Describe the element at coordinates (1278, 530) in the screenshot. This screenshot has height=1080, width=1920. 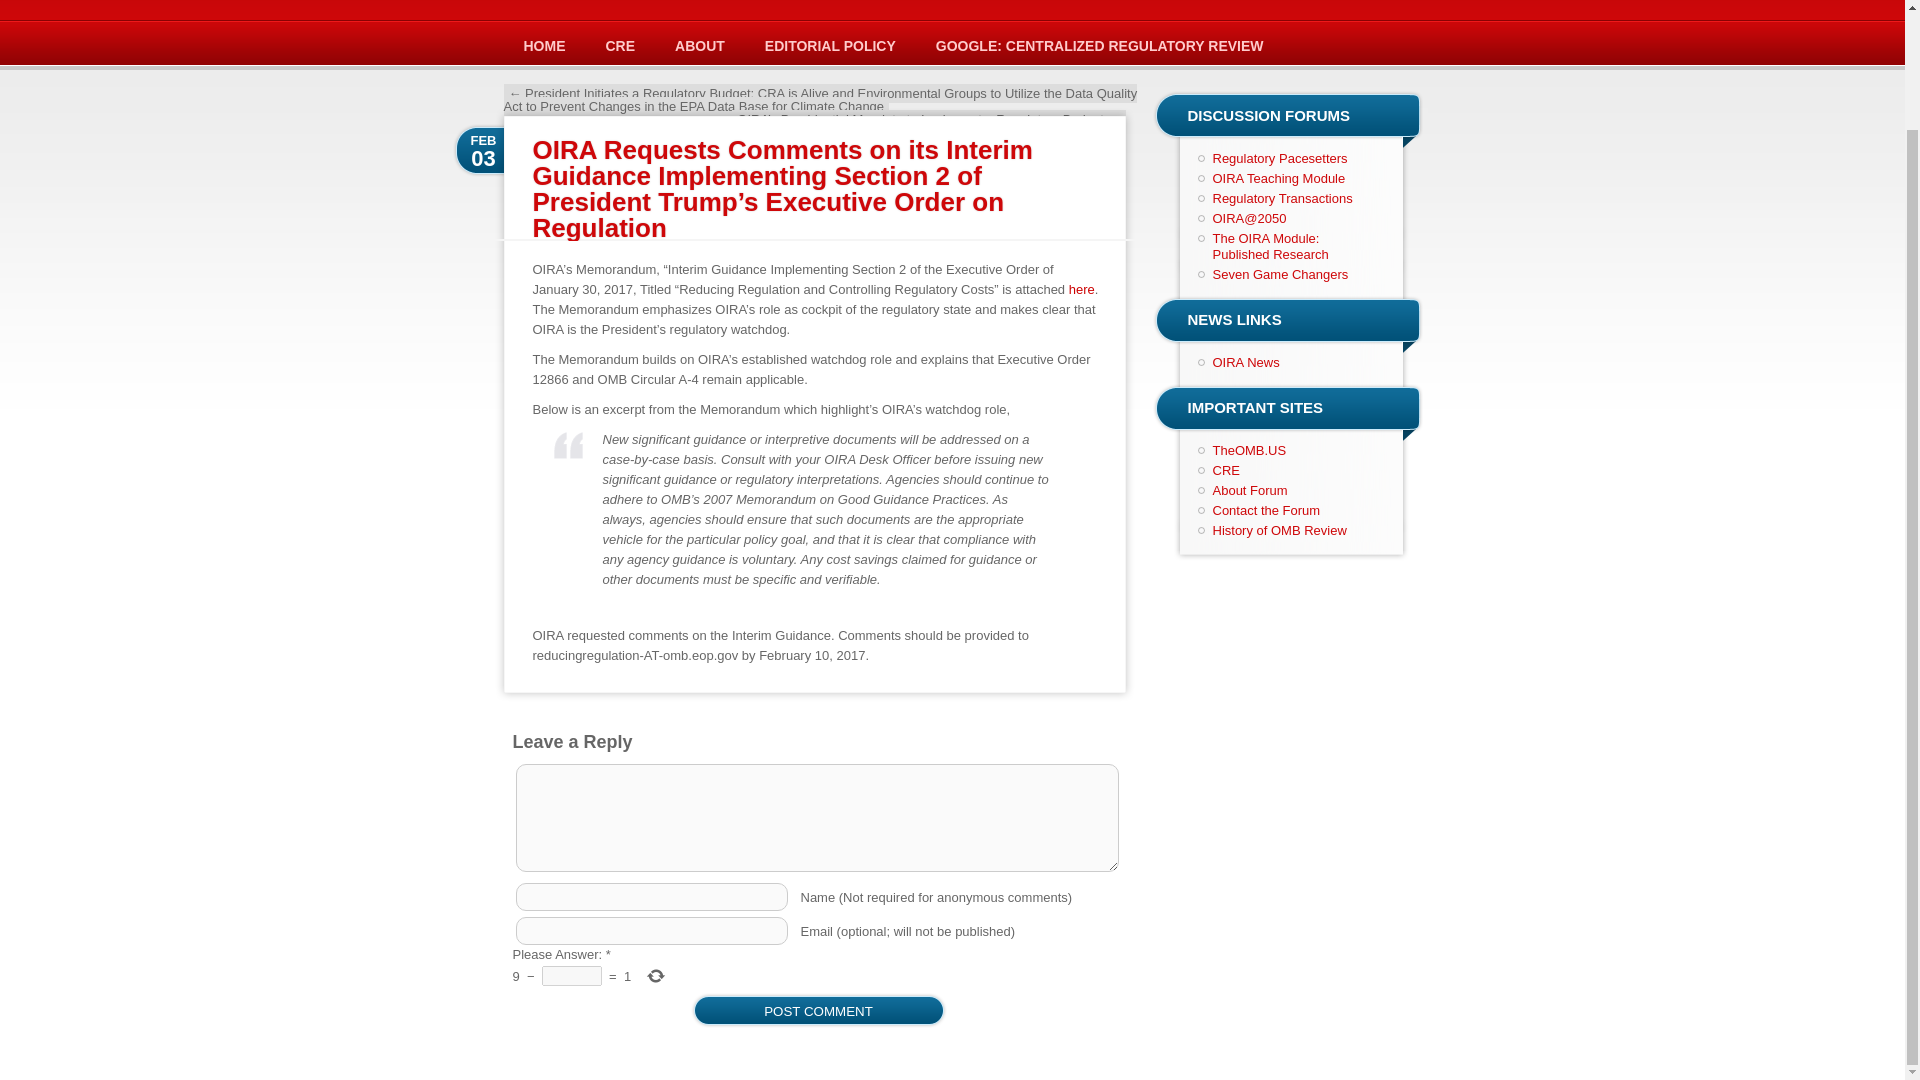
I see `History of OMB Review` at that location.